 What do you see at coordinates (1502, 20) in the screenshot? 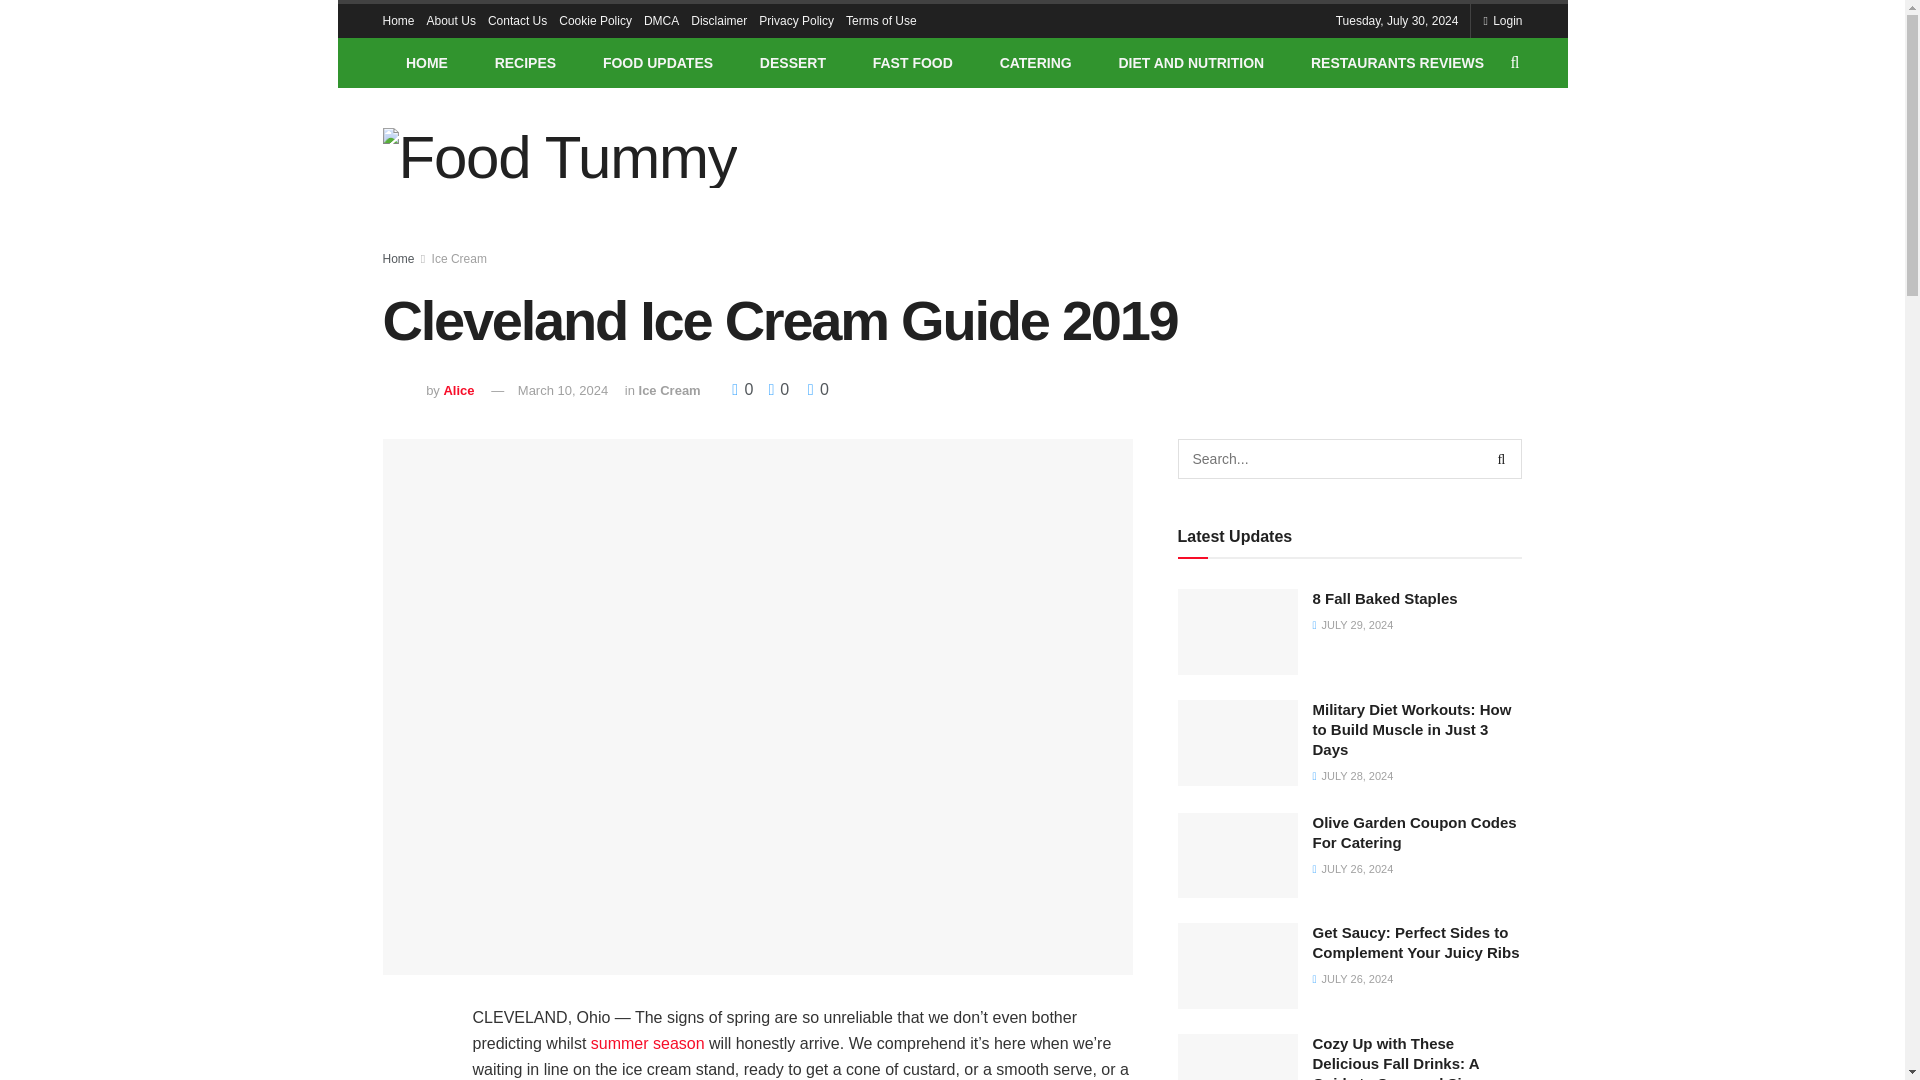
I see `Login` at bounding box center [1502, 20].